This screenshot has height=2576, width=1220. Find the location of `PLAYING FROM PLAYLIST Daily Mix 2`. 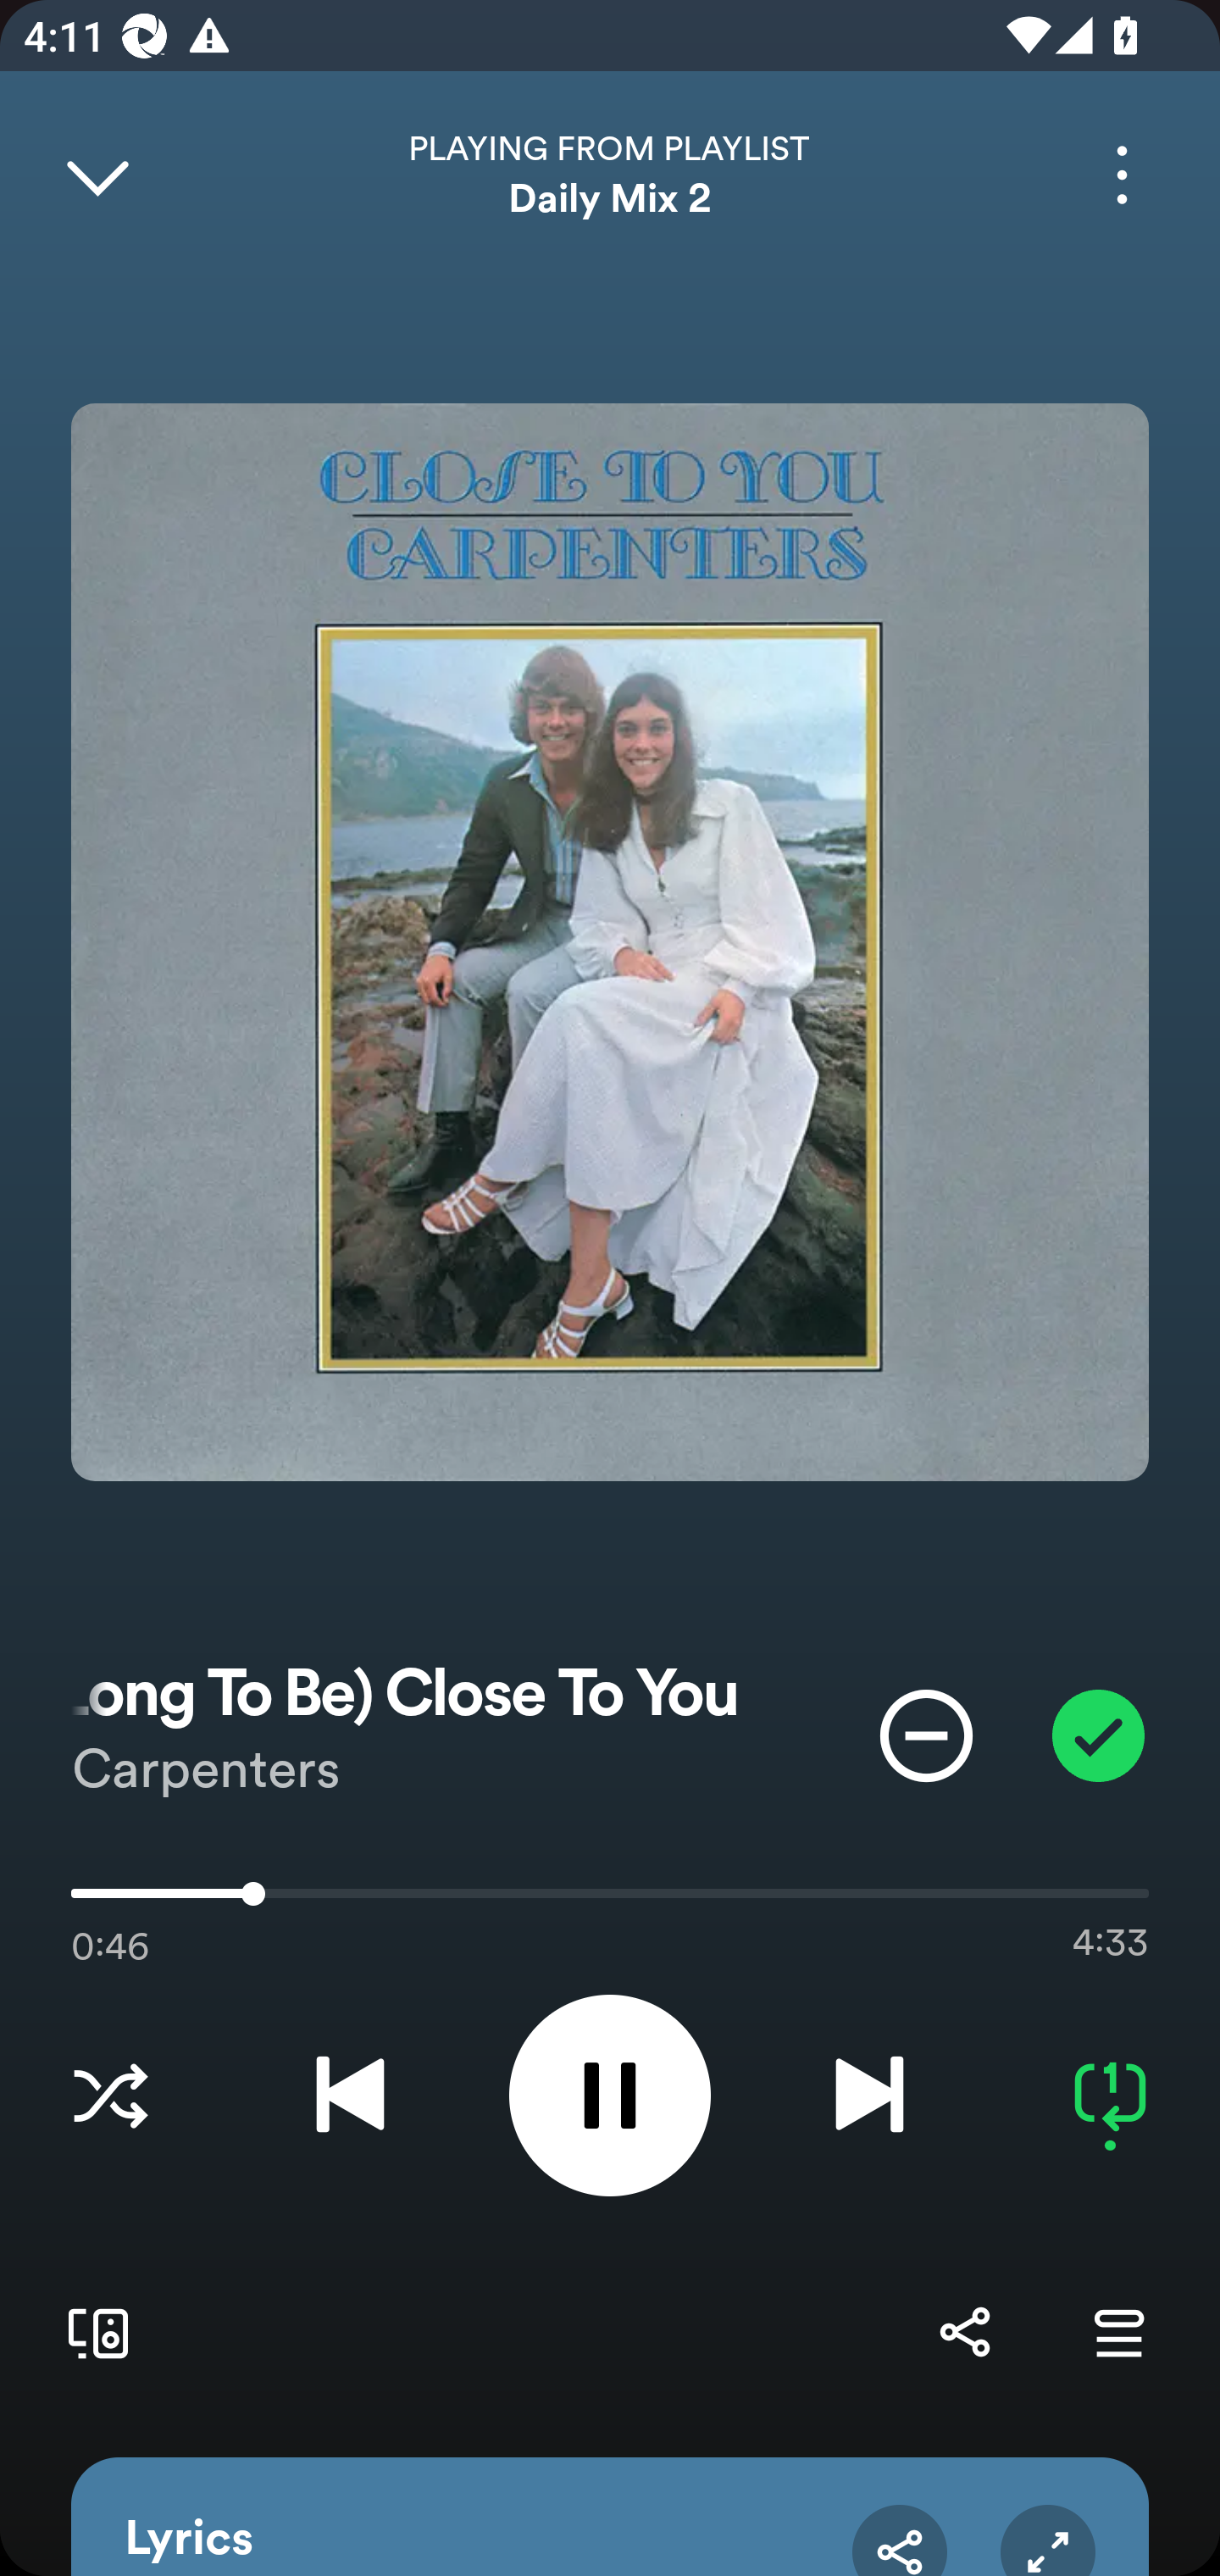

PLAYING FROM PLAYLIST Daily Mix 2 is located at coordinates (610, 175).